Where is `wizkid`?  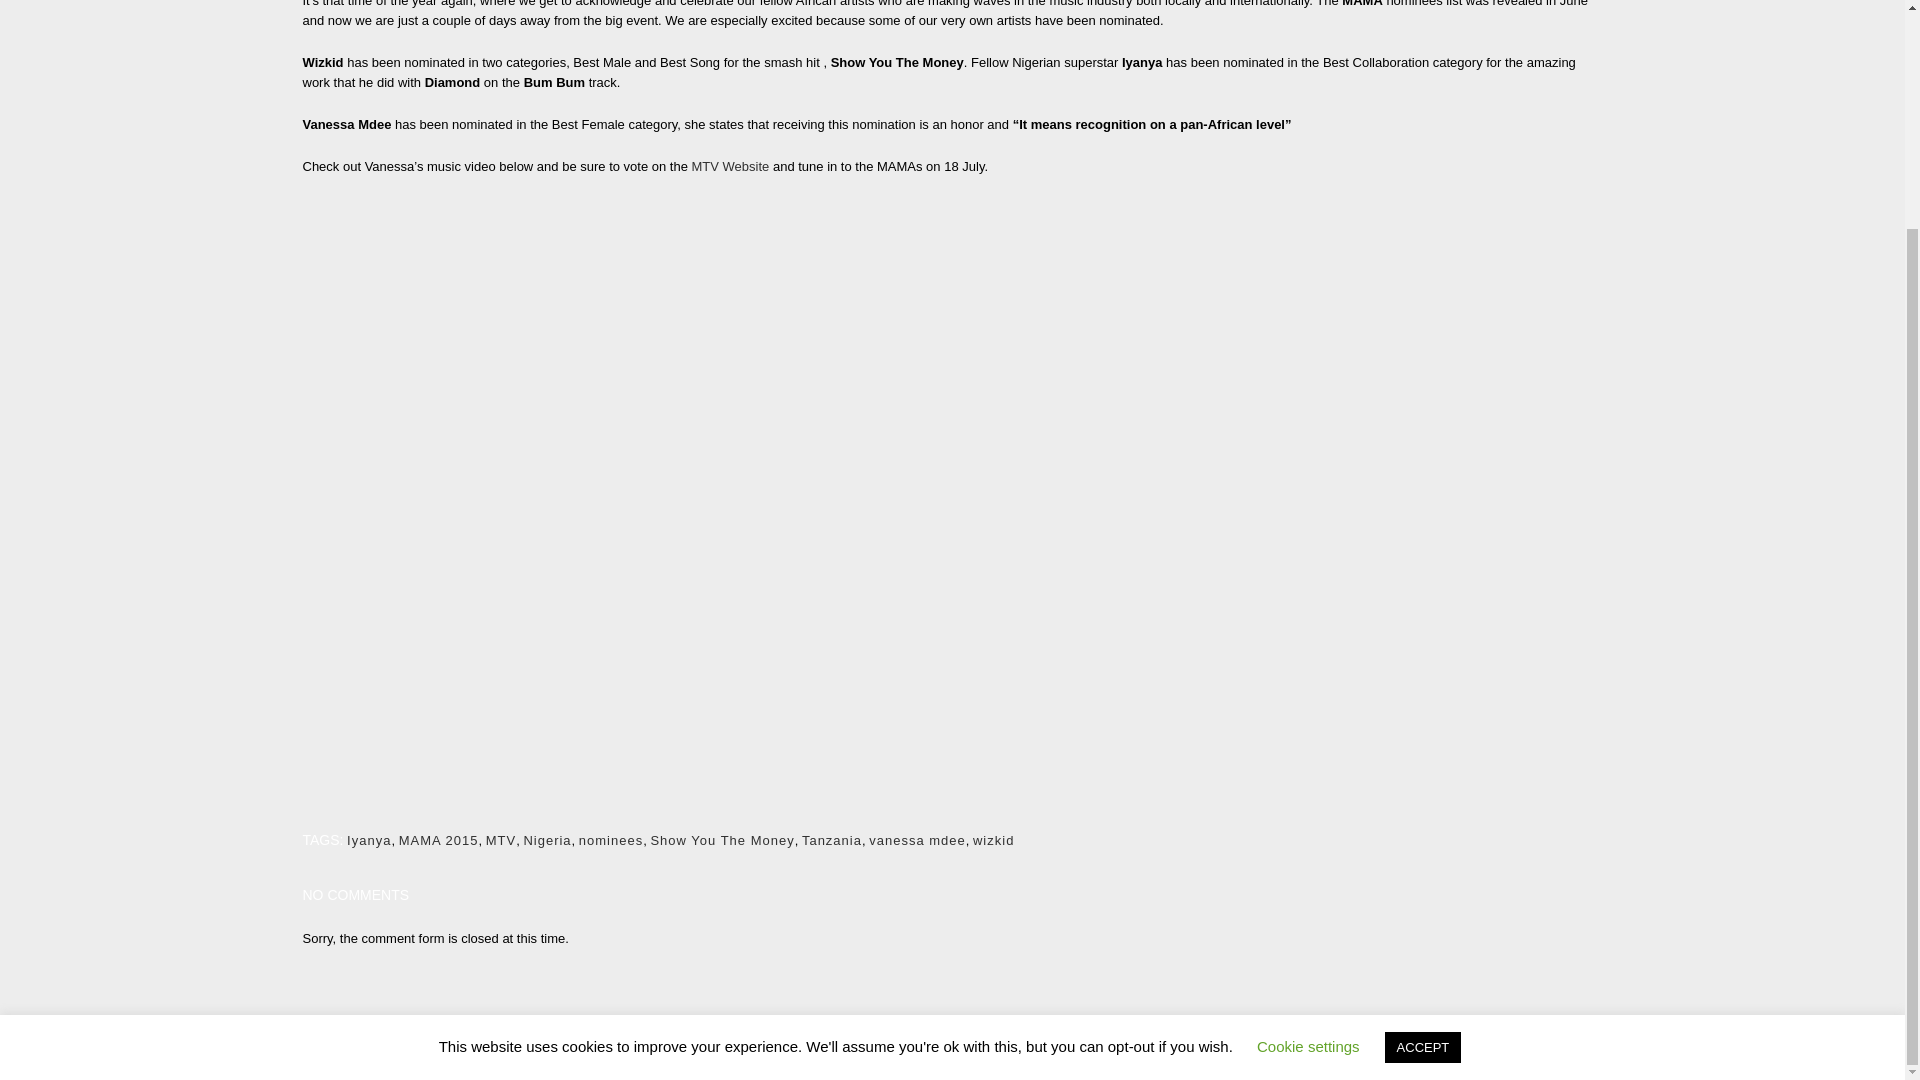
wizkid is located at coordinates (993, 840).